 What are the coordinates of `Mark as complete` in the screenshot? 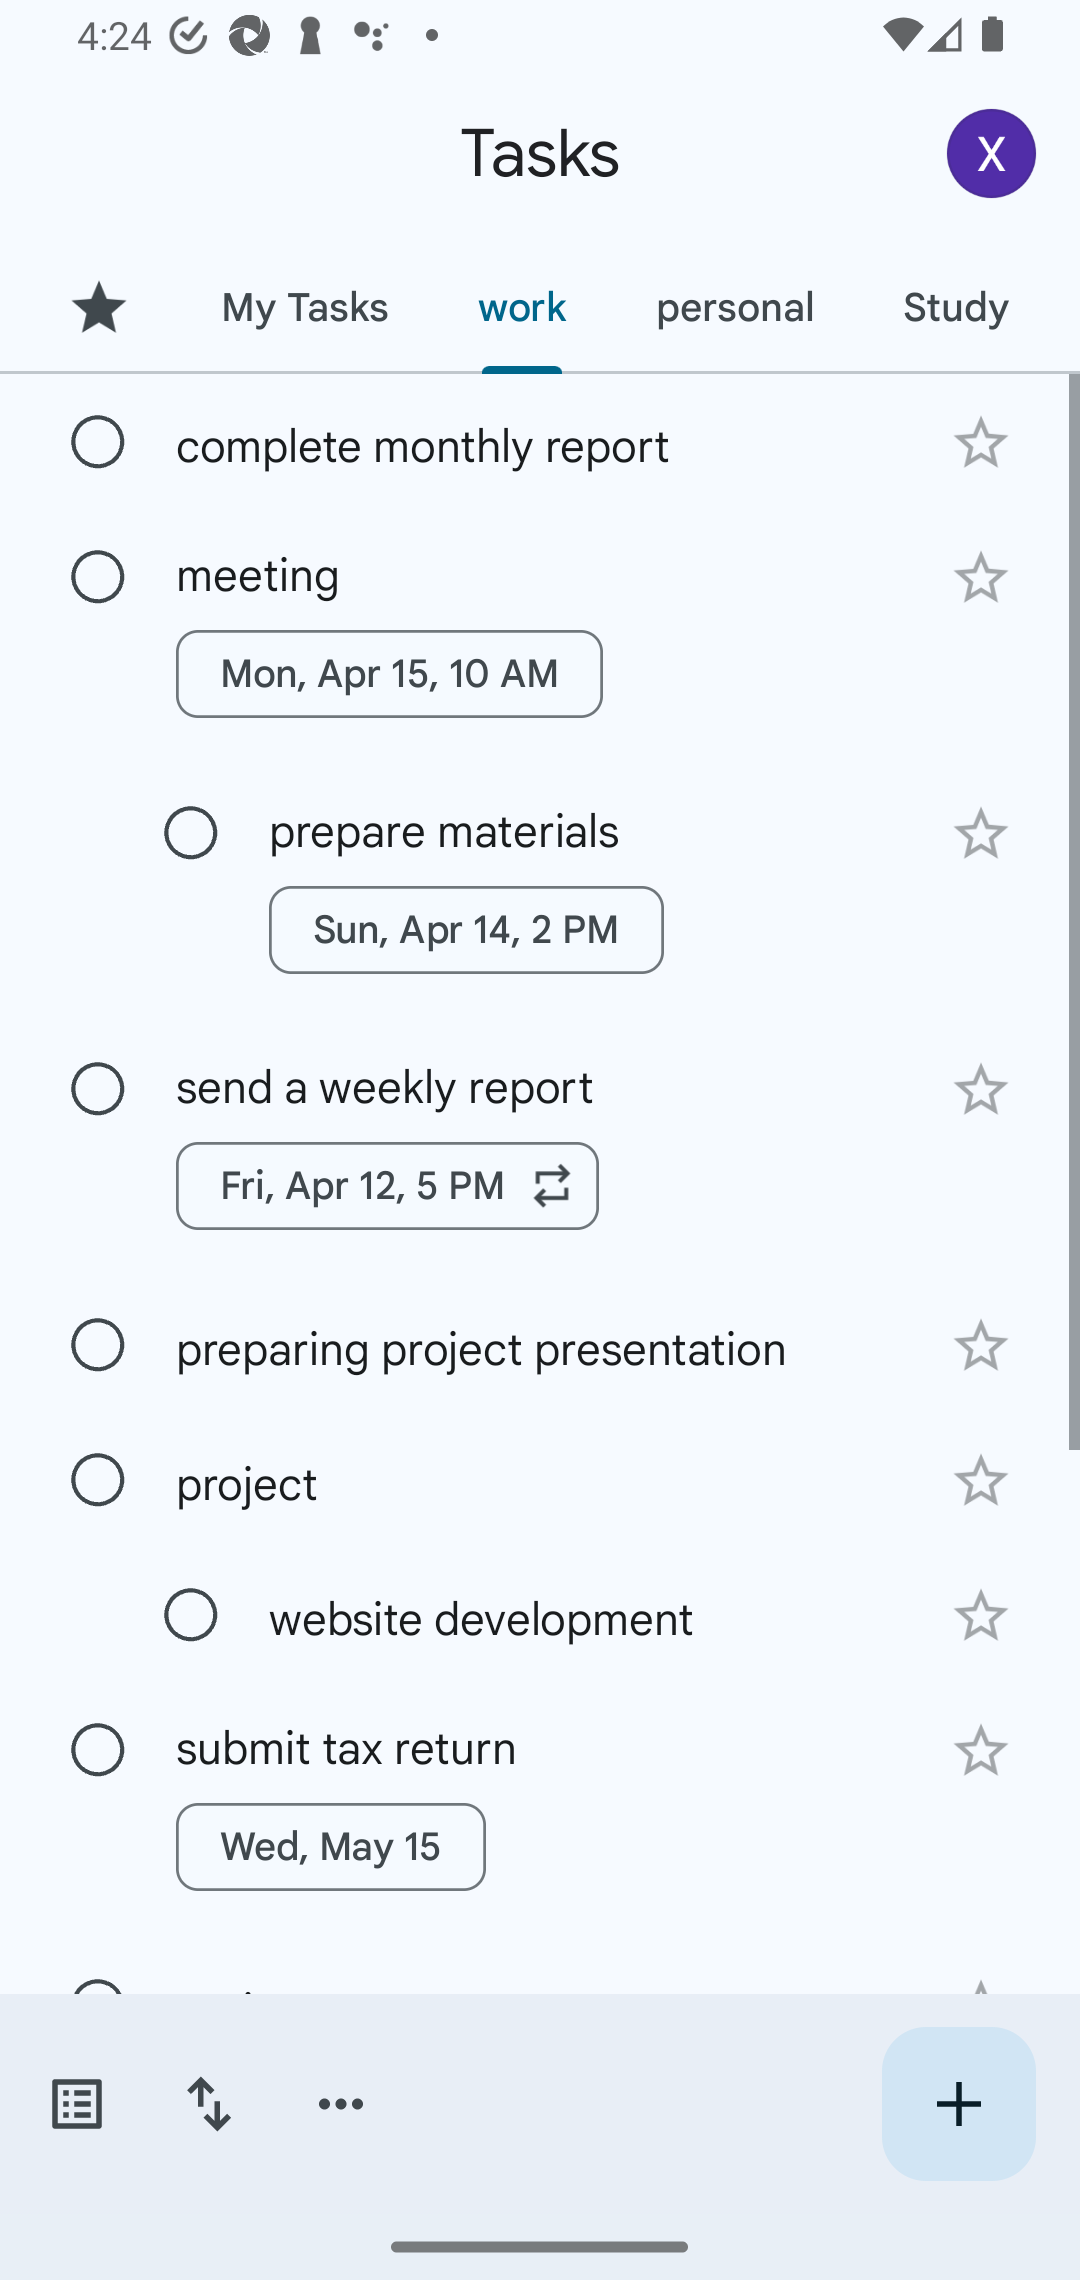 It's located at (98, 1346).